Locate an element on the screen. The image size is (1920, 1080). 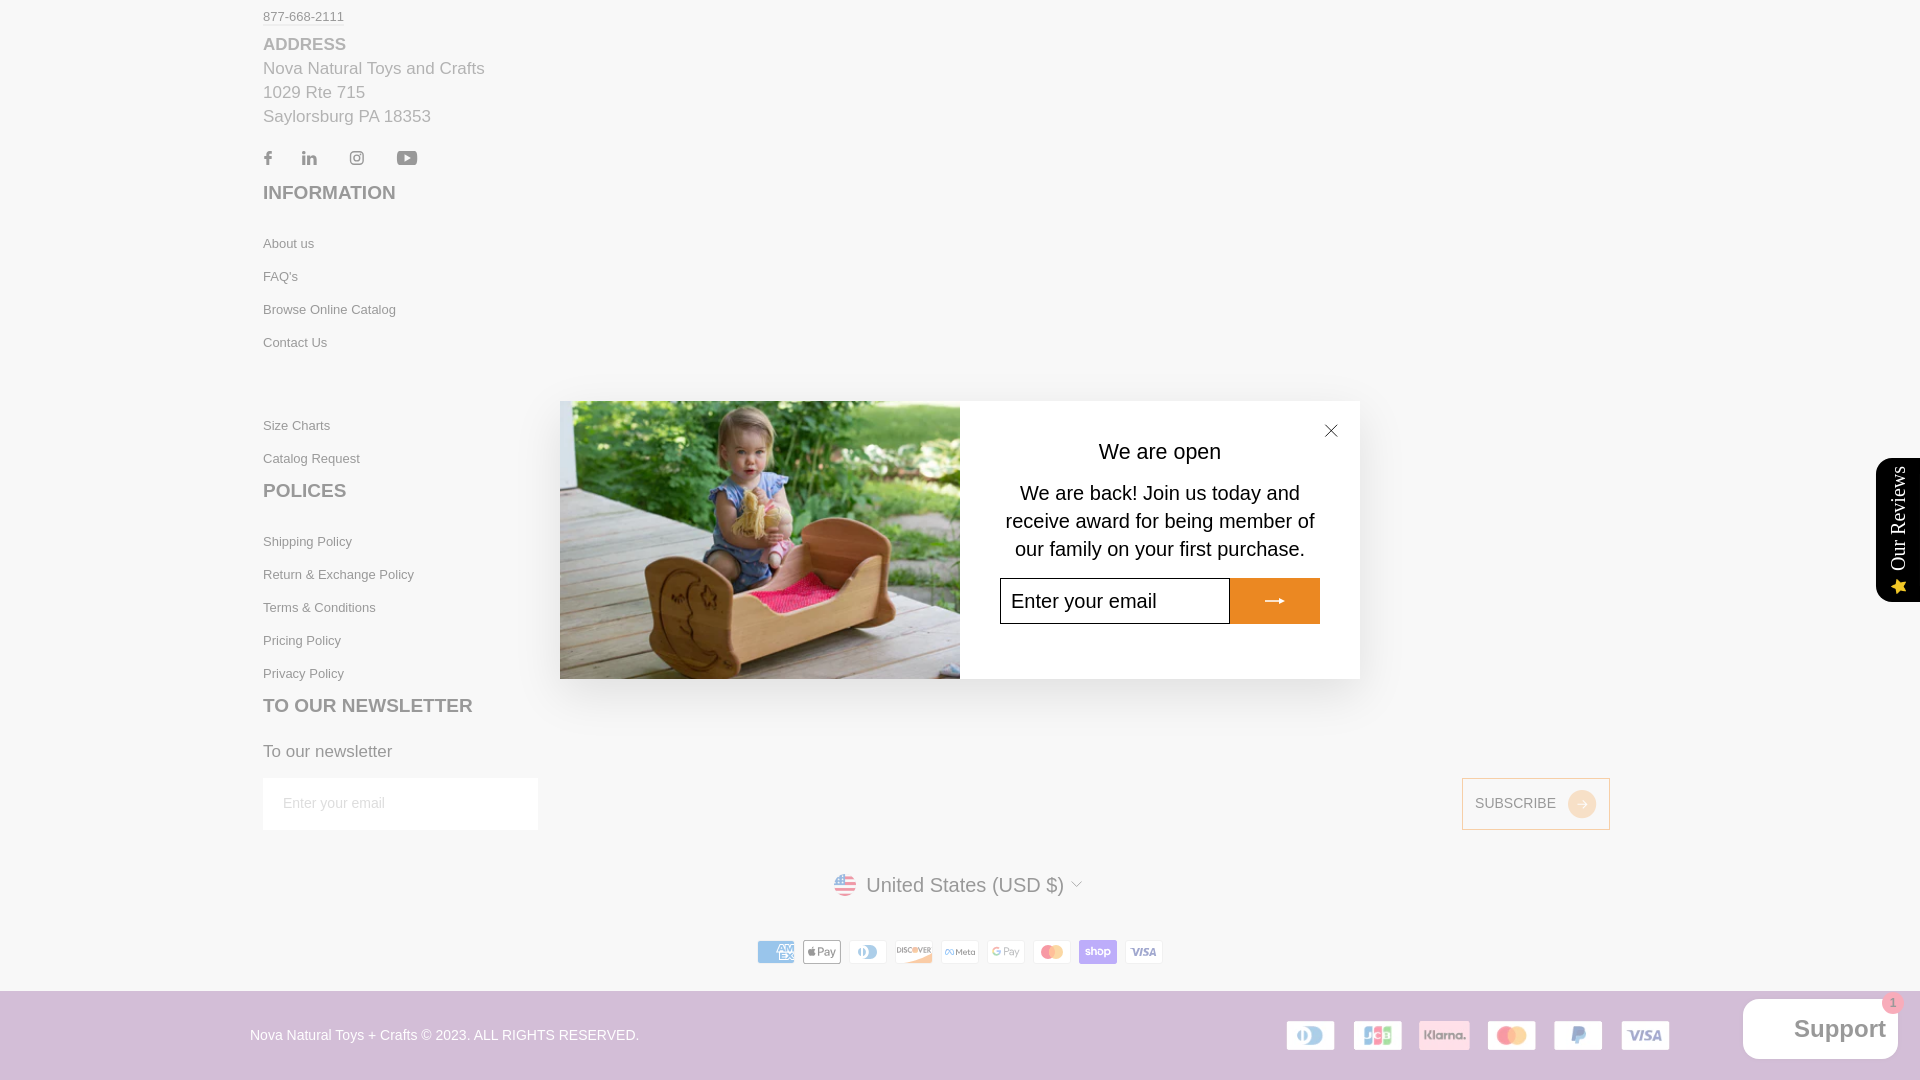
Meta Pay is located at coordinates (960, 952).